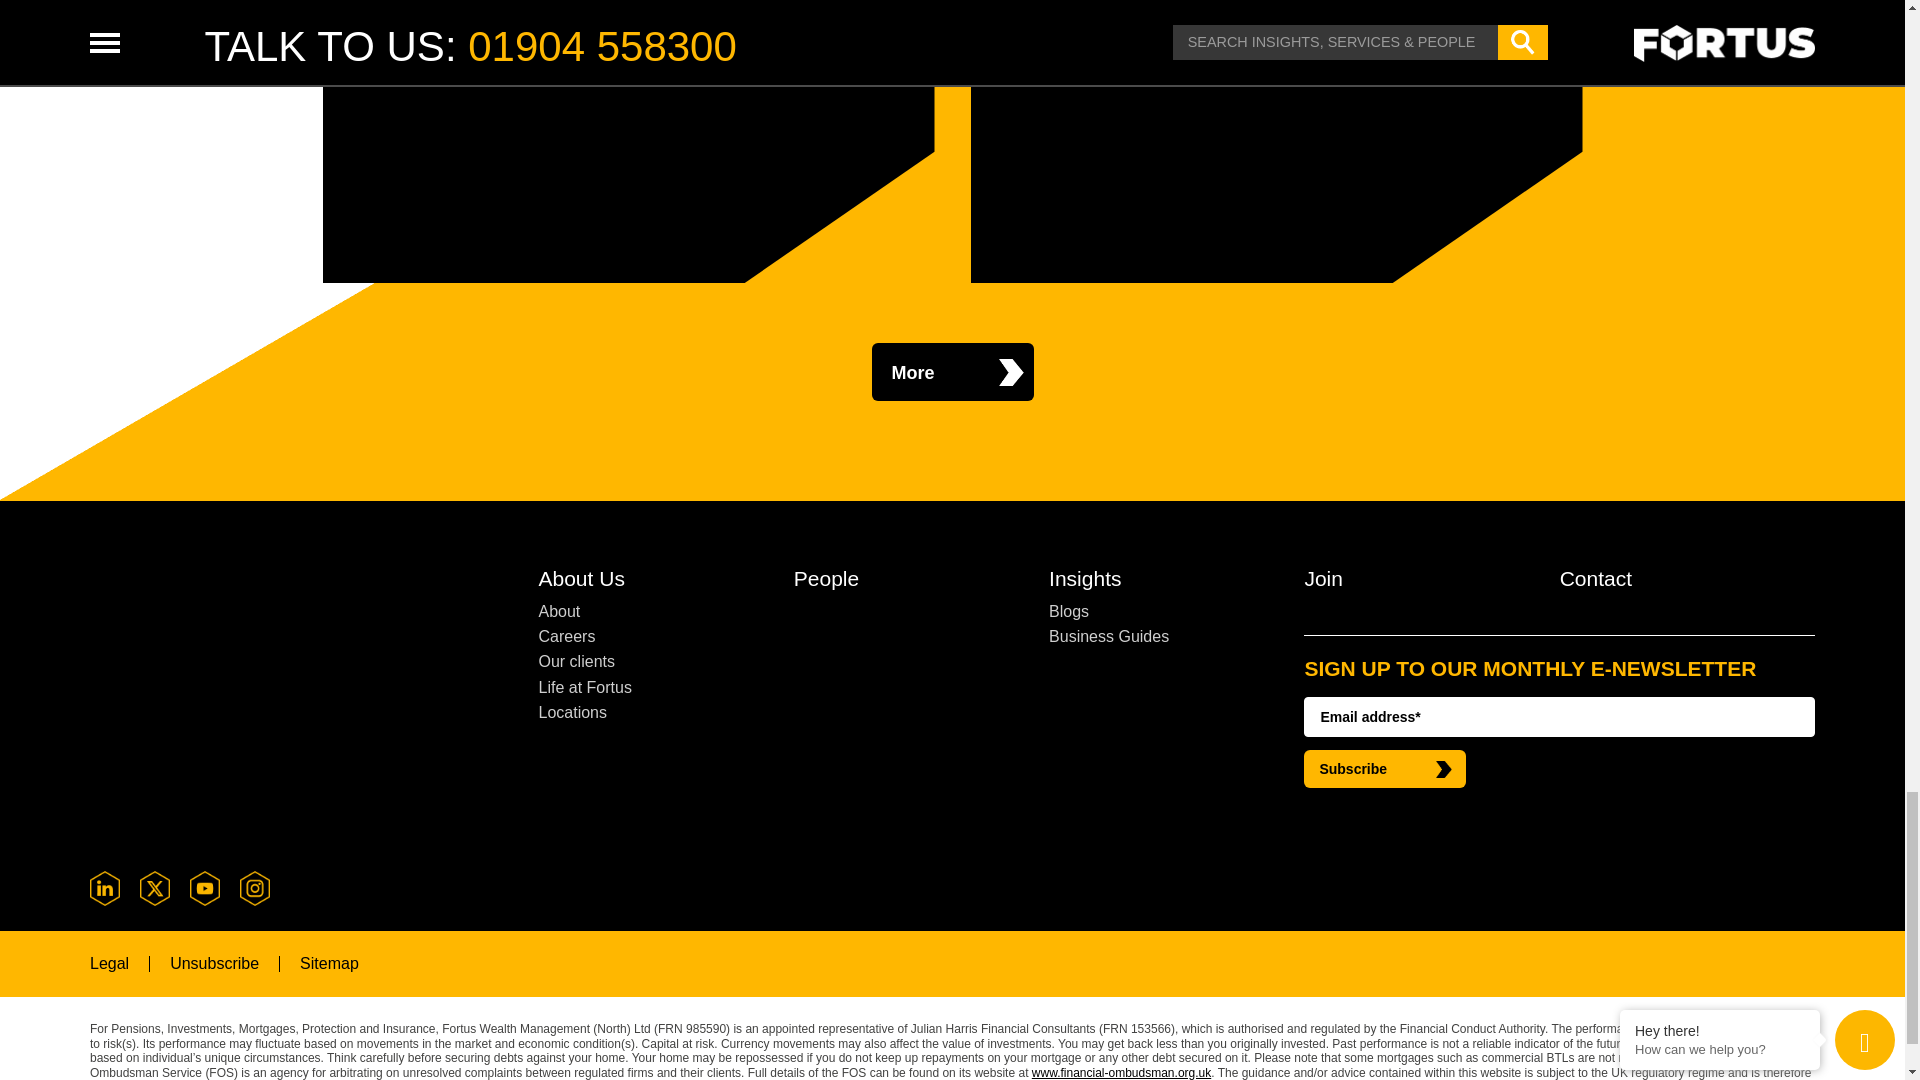 This screenshot has width=1920, height=1080. What do you see at coordinates (908, 582) in the screenshot?
I see `People` at bounding box center [908, 582].